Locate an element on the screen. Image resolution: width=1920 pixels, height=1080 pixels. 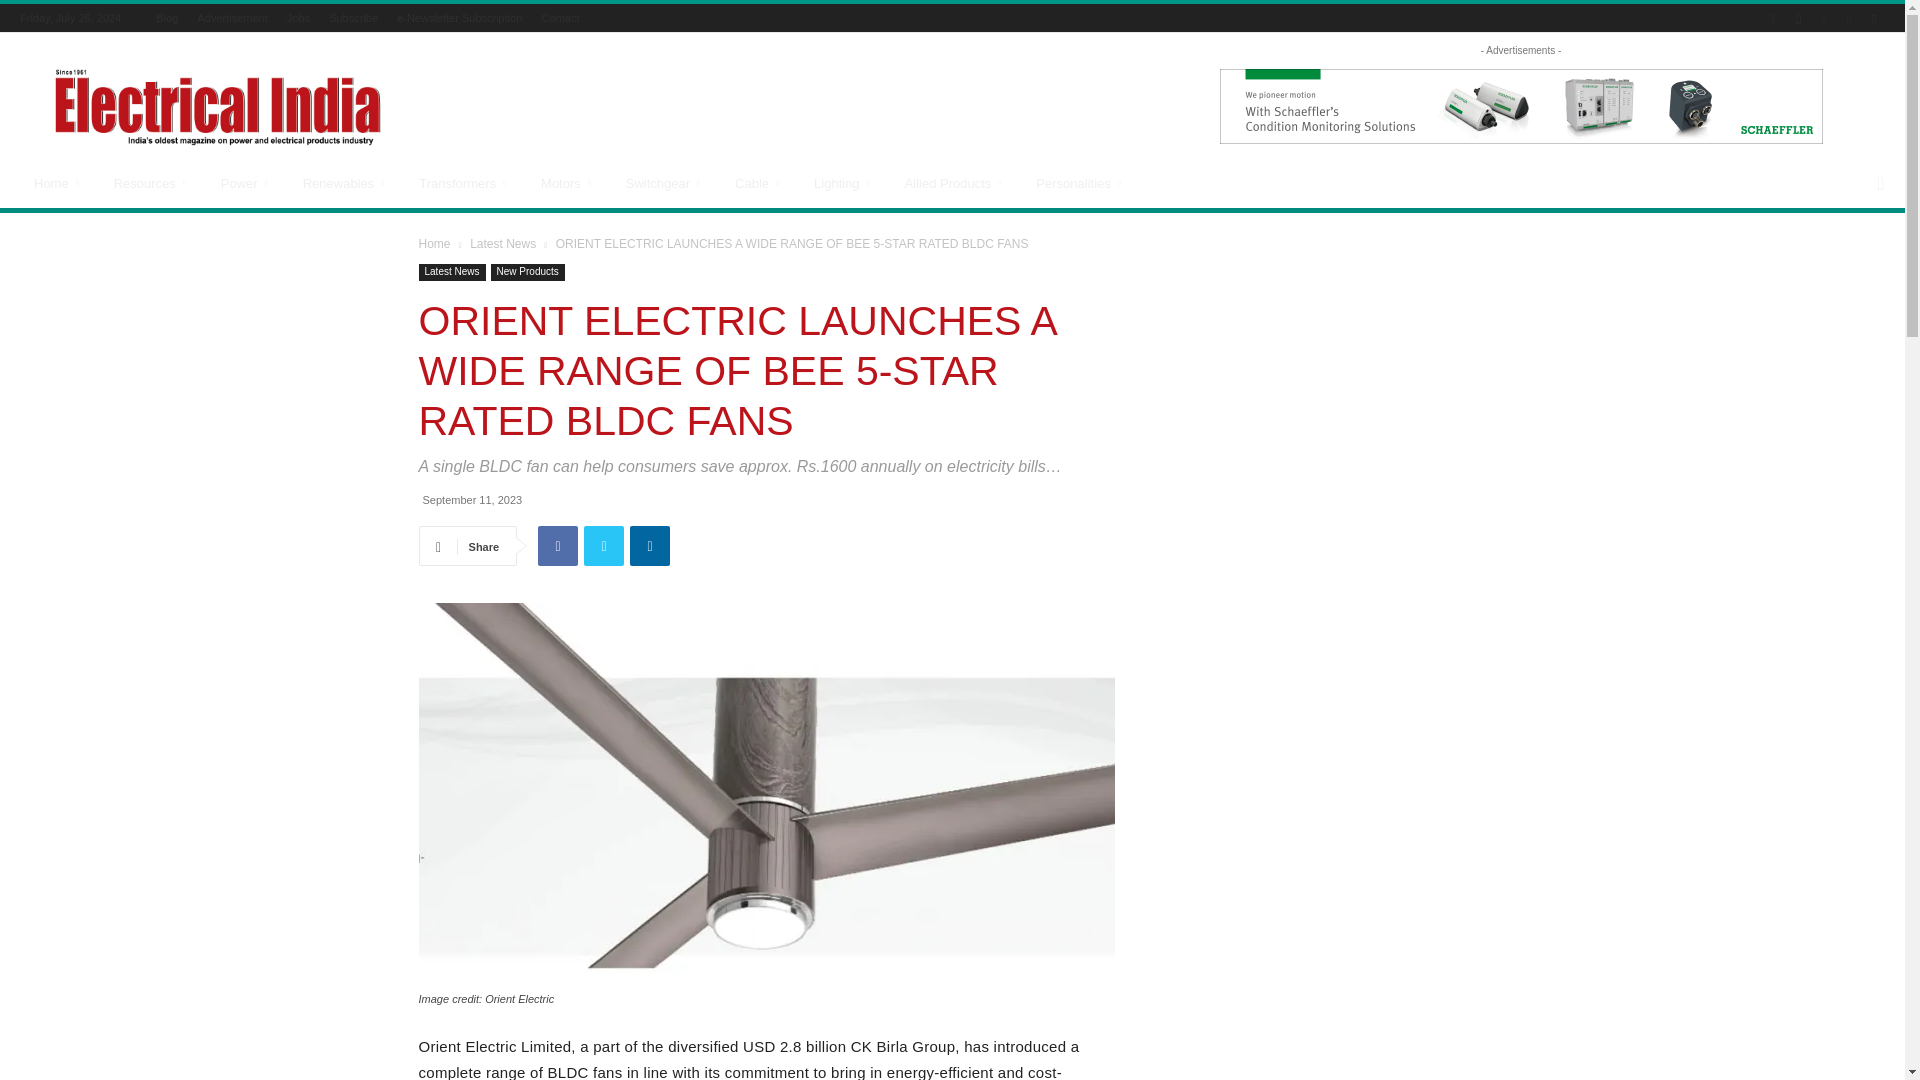
Facebook is located at coordinates (1774, 18).